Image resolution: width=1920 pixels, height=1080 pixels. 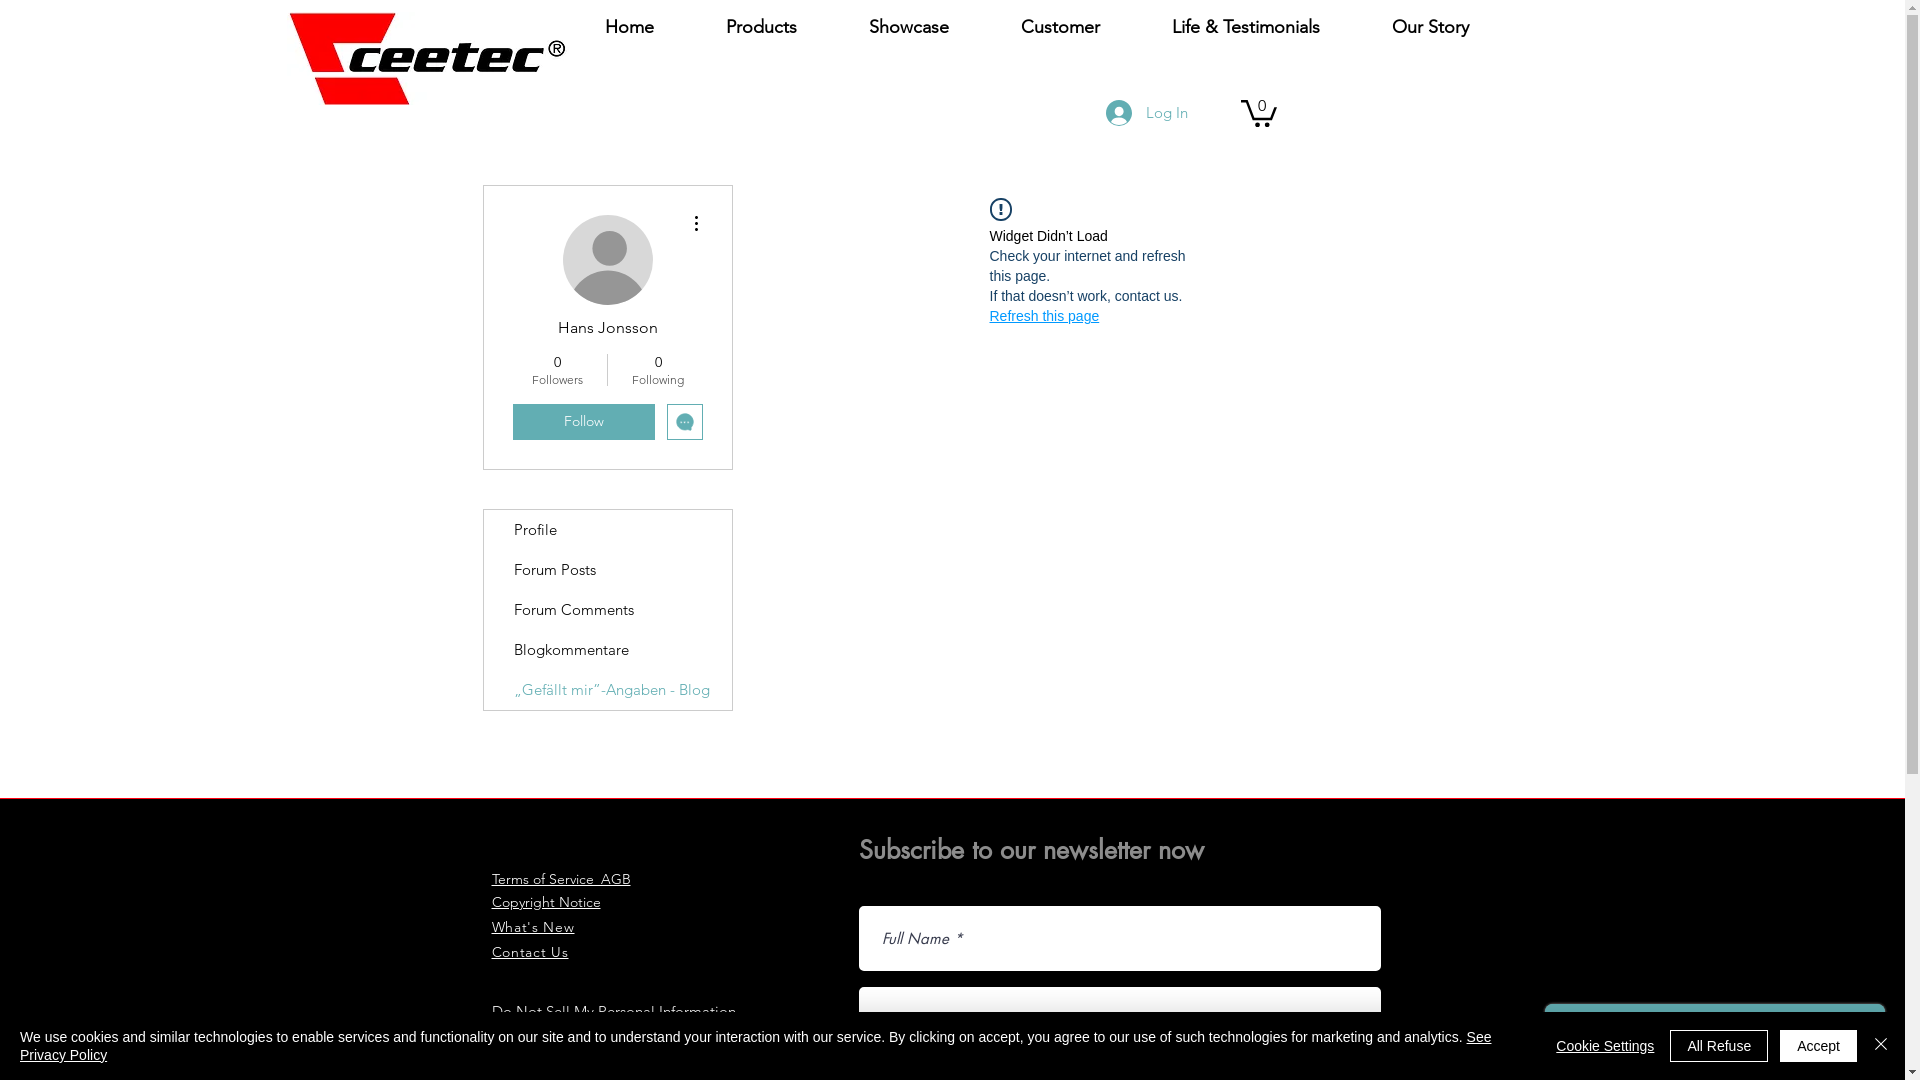 What do you see at coordinates (1430, 27) in the screenshot?
I see `Our Story` at bounding box center [1430, 27].